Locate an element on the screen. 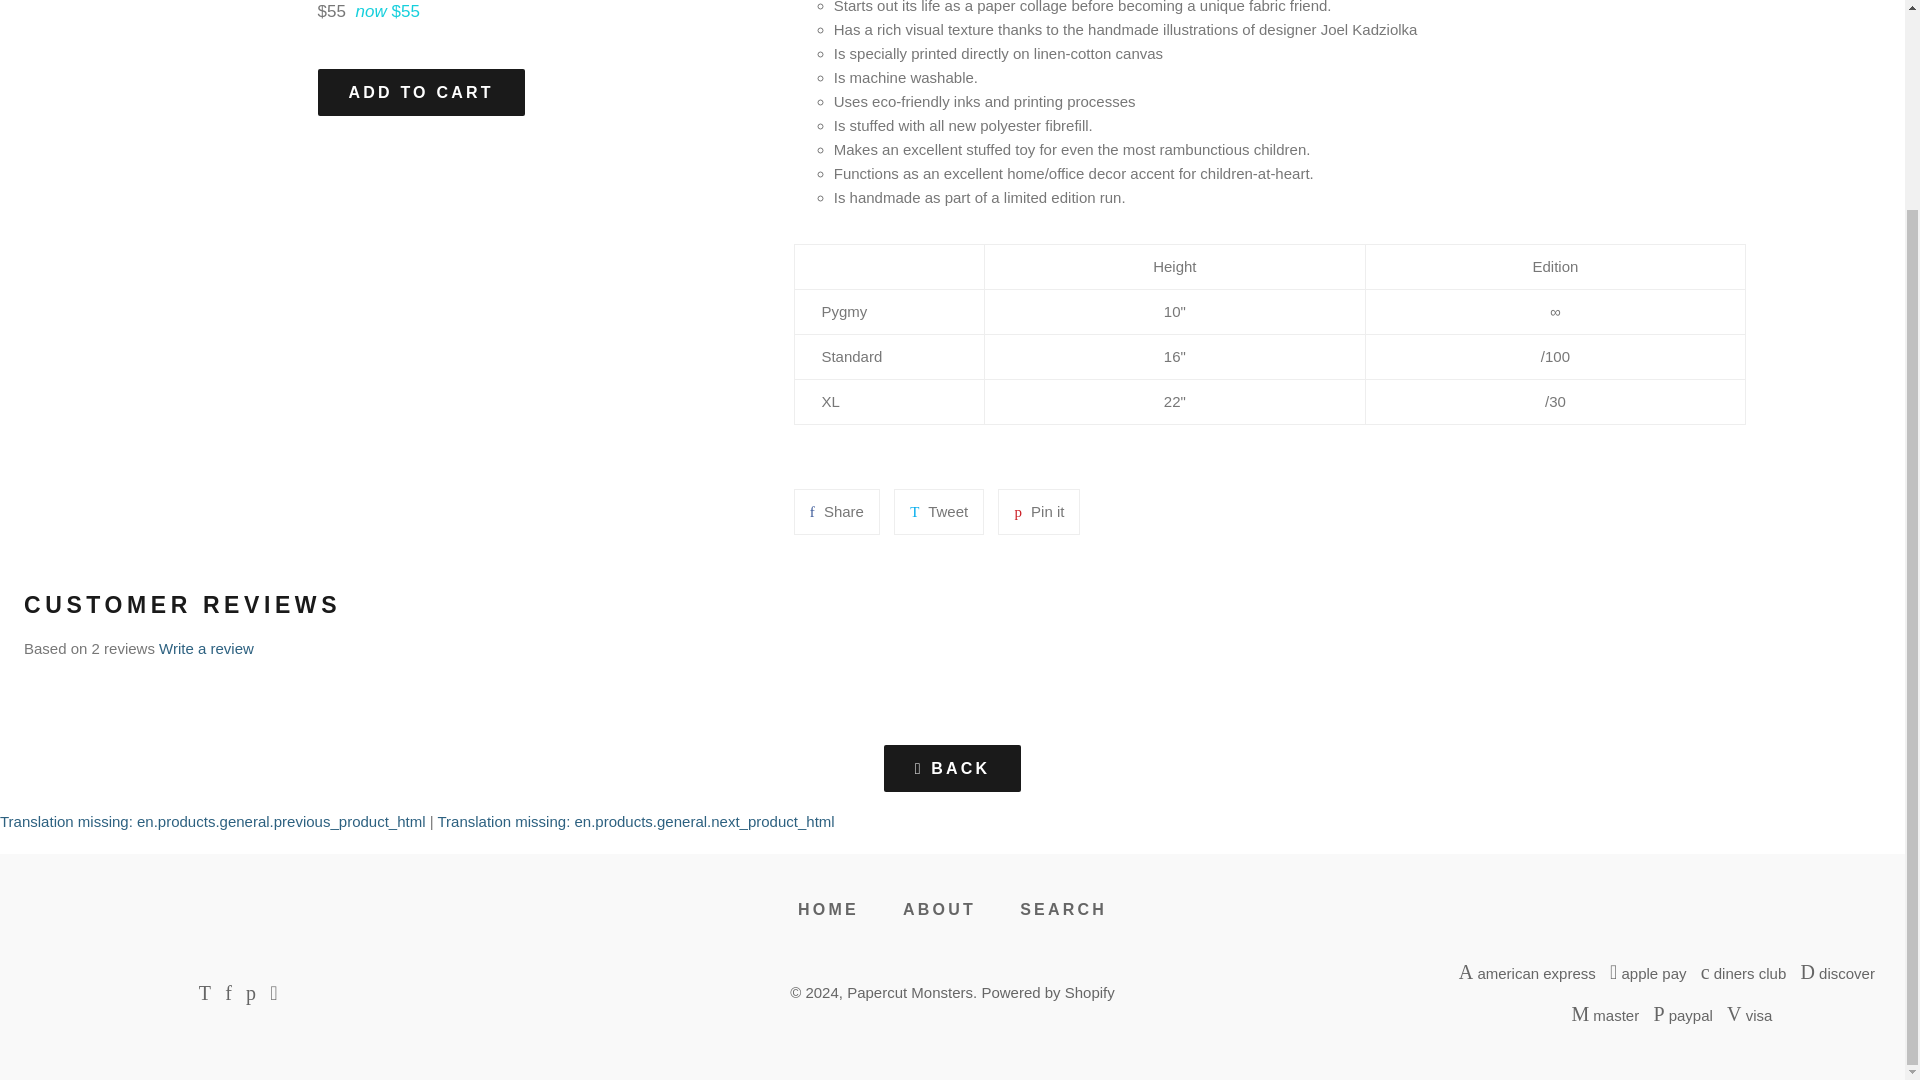  ABOUT is located at coordinates (1064, 910).